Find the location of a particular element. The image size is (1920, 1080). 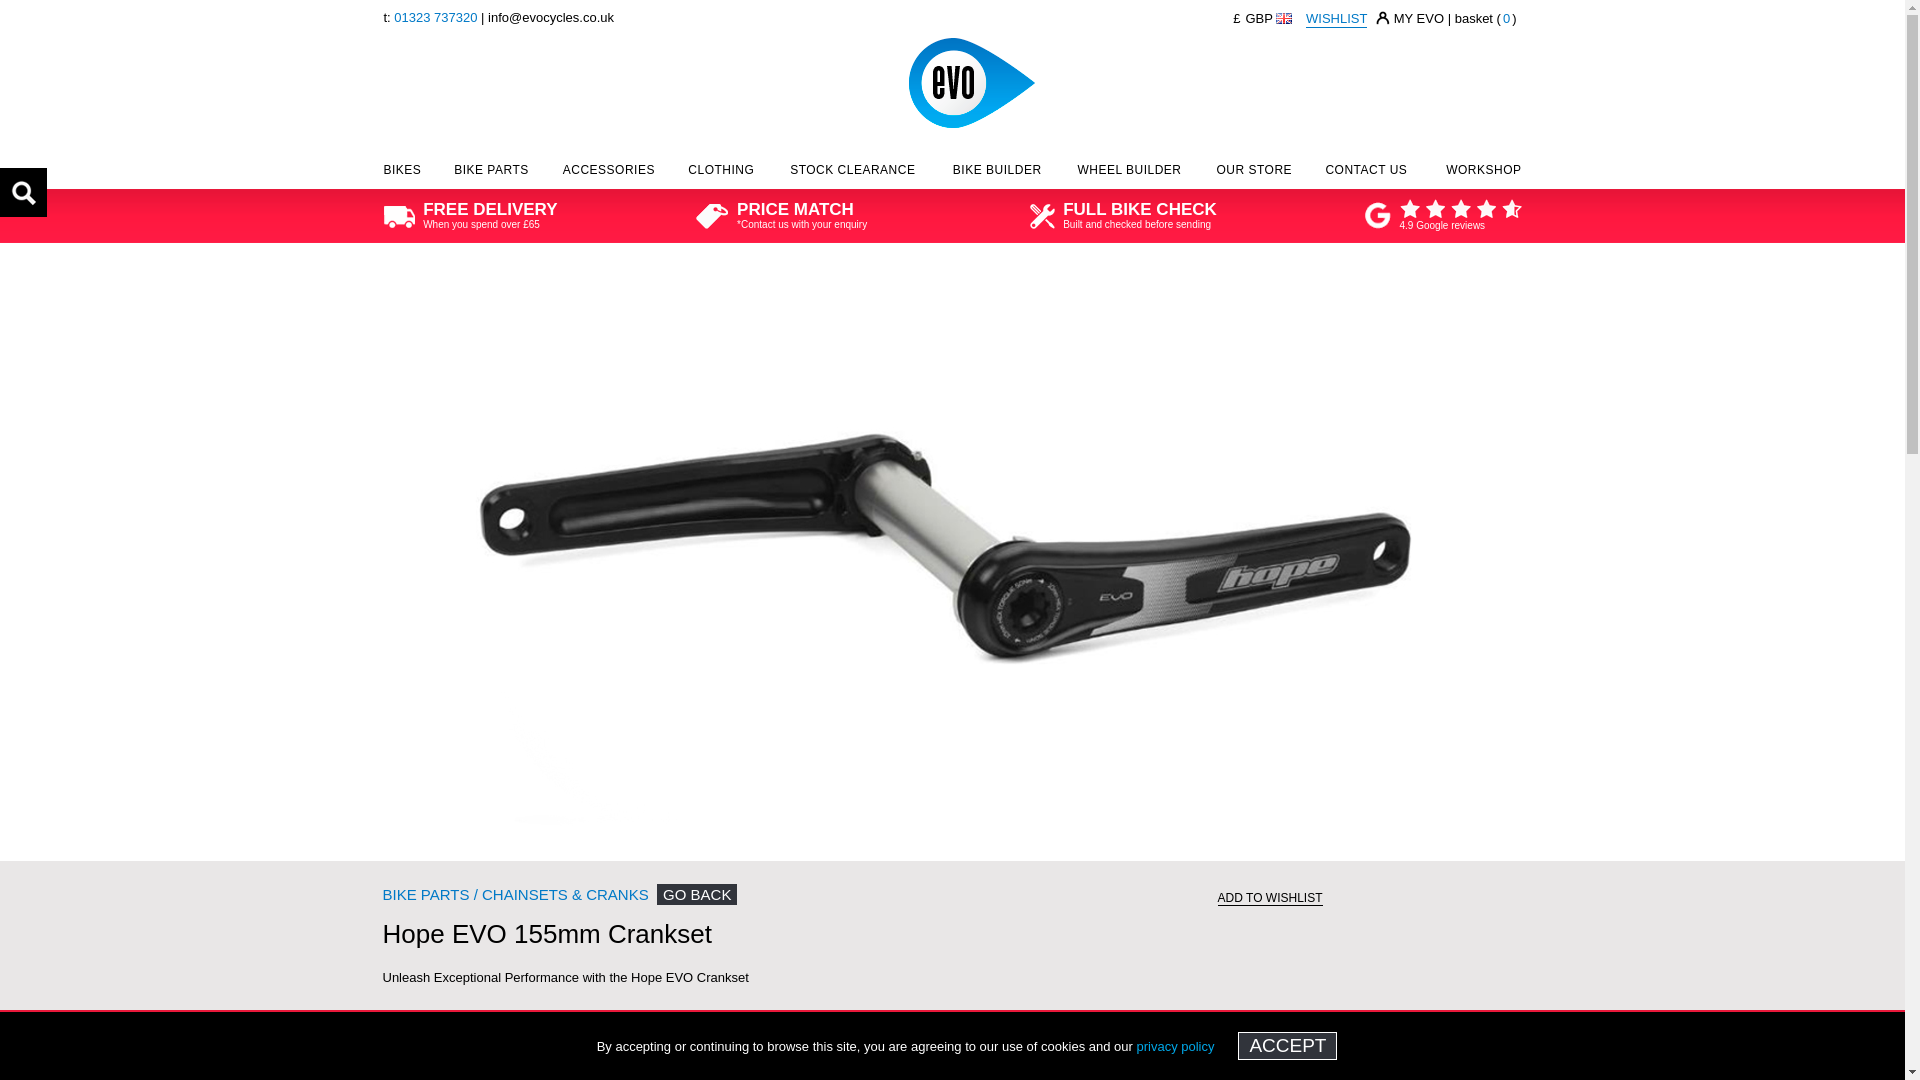

WISHLIST is located at coordinates (1336, 19).